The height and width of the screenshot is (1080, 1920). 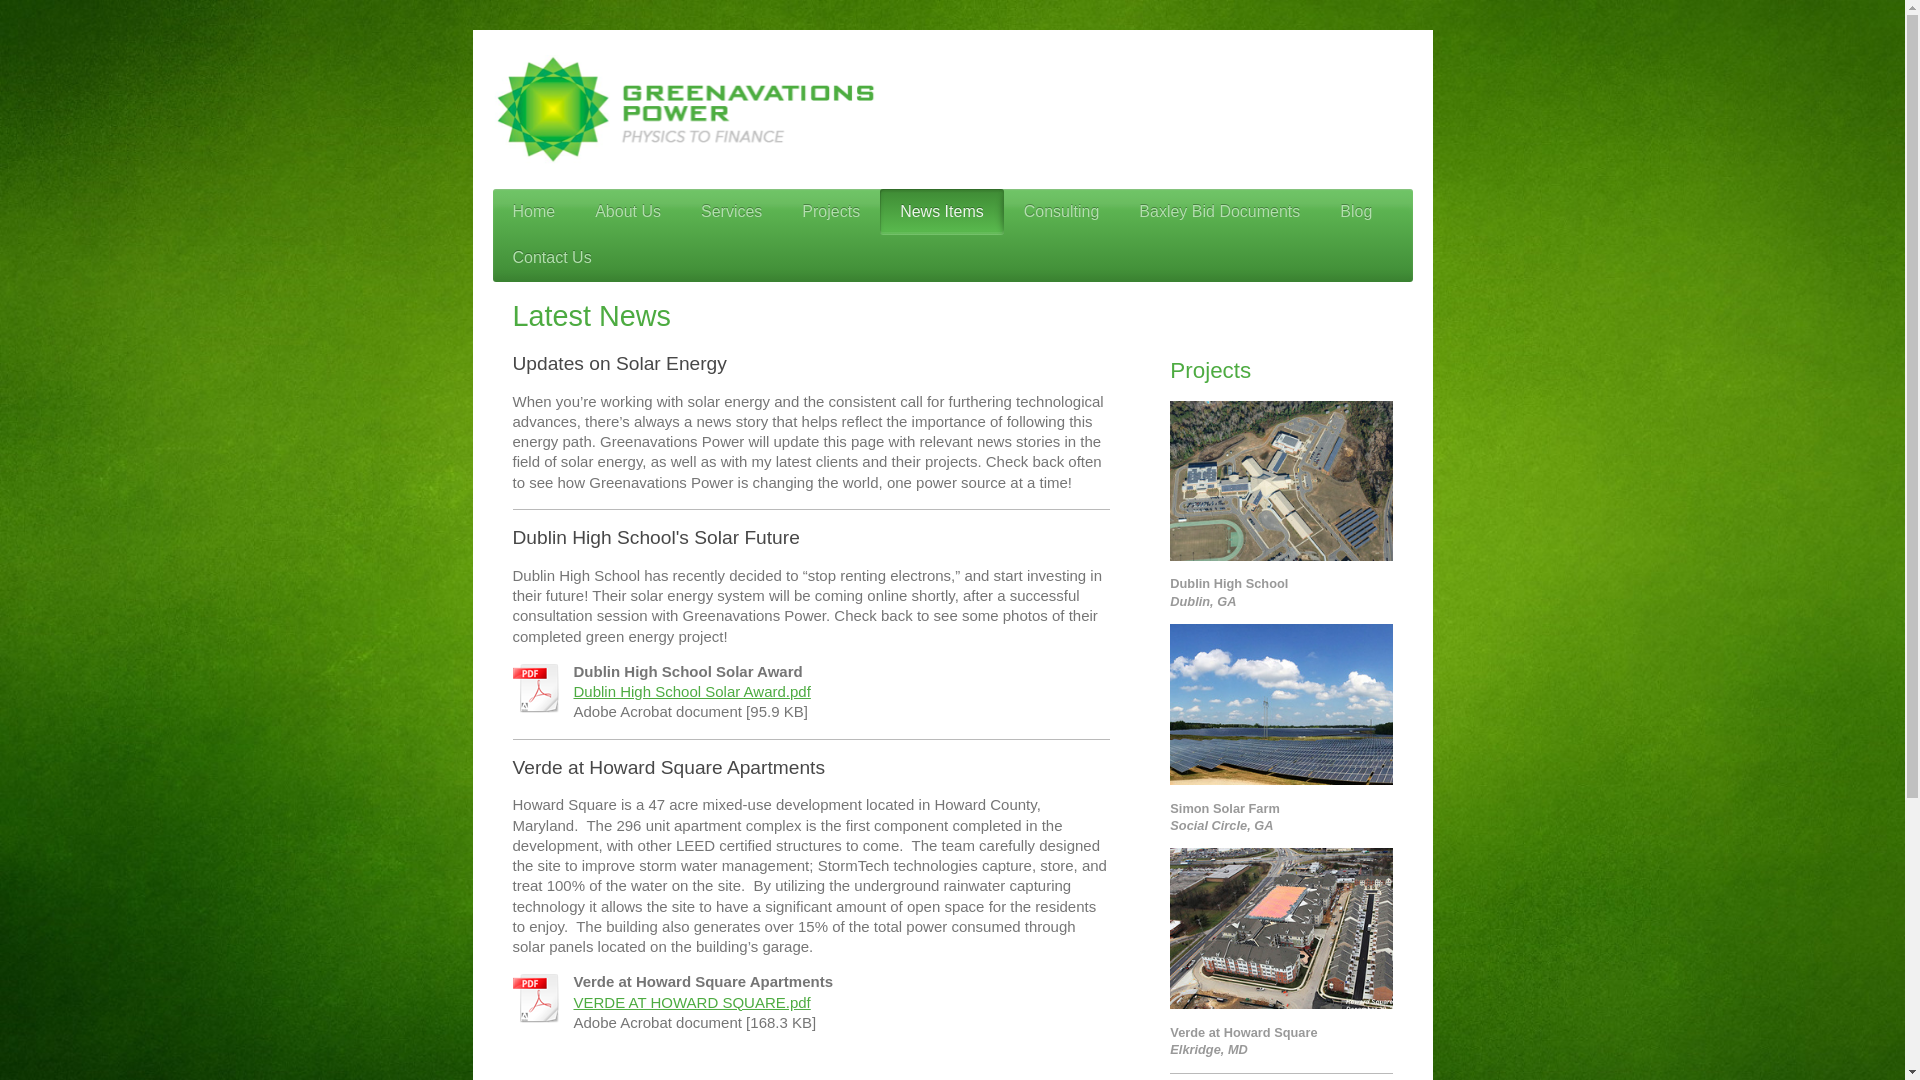 I want to click on Blog, so click(x=1356, y=212).